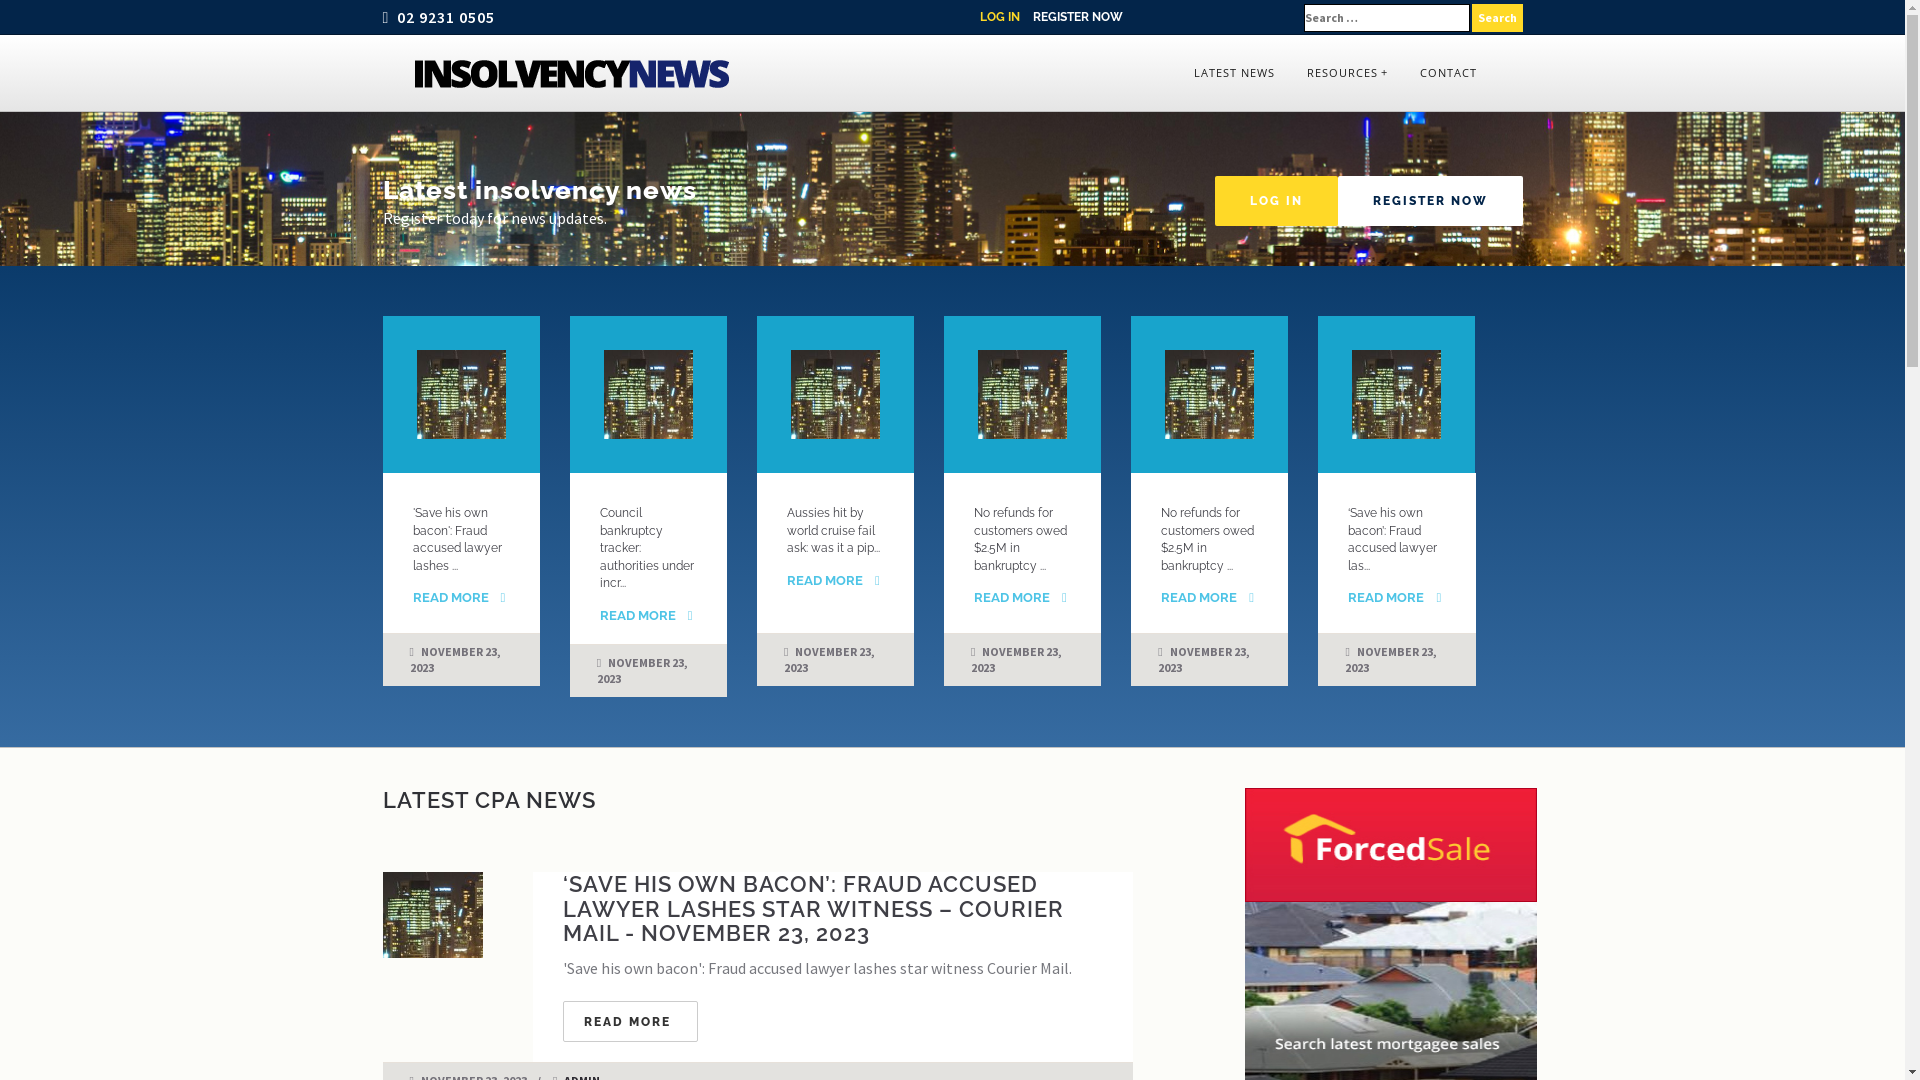 Image resolution: width=1920 pixels, height=1080 pixels. Describe the element at coordinates (1430, 201) in the screenshot. I see `REGISTER NOW` at that location.